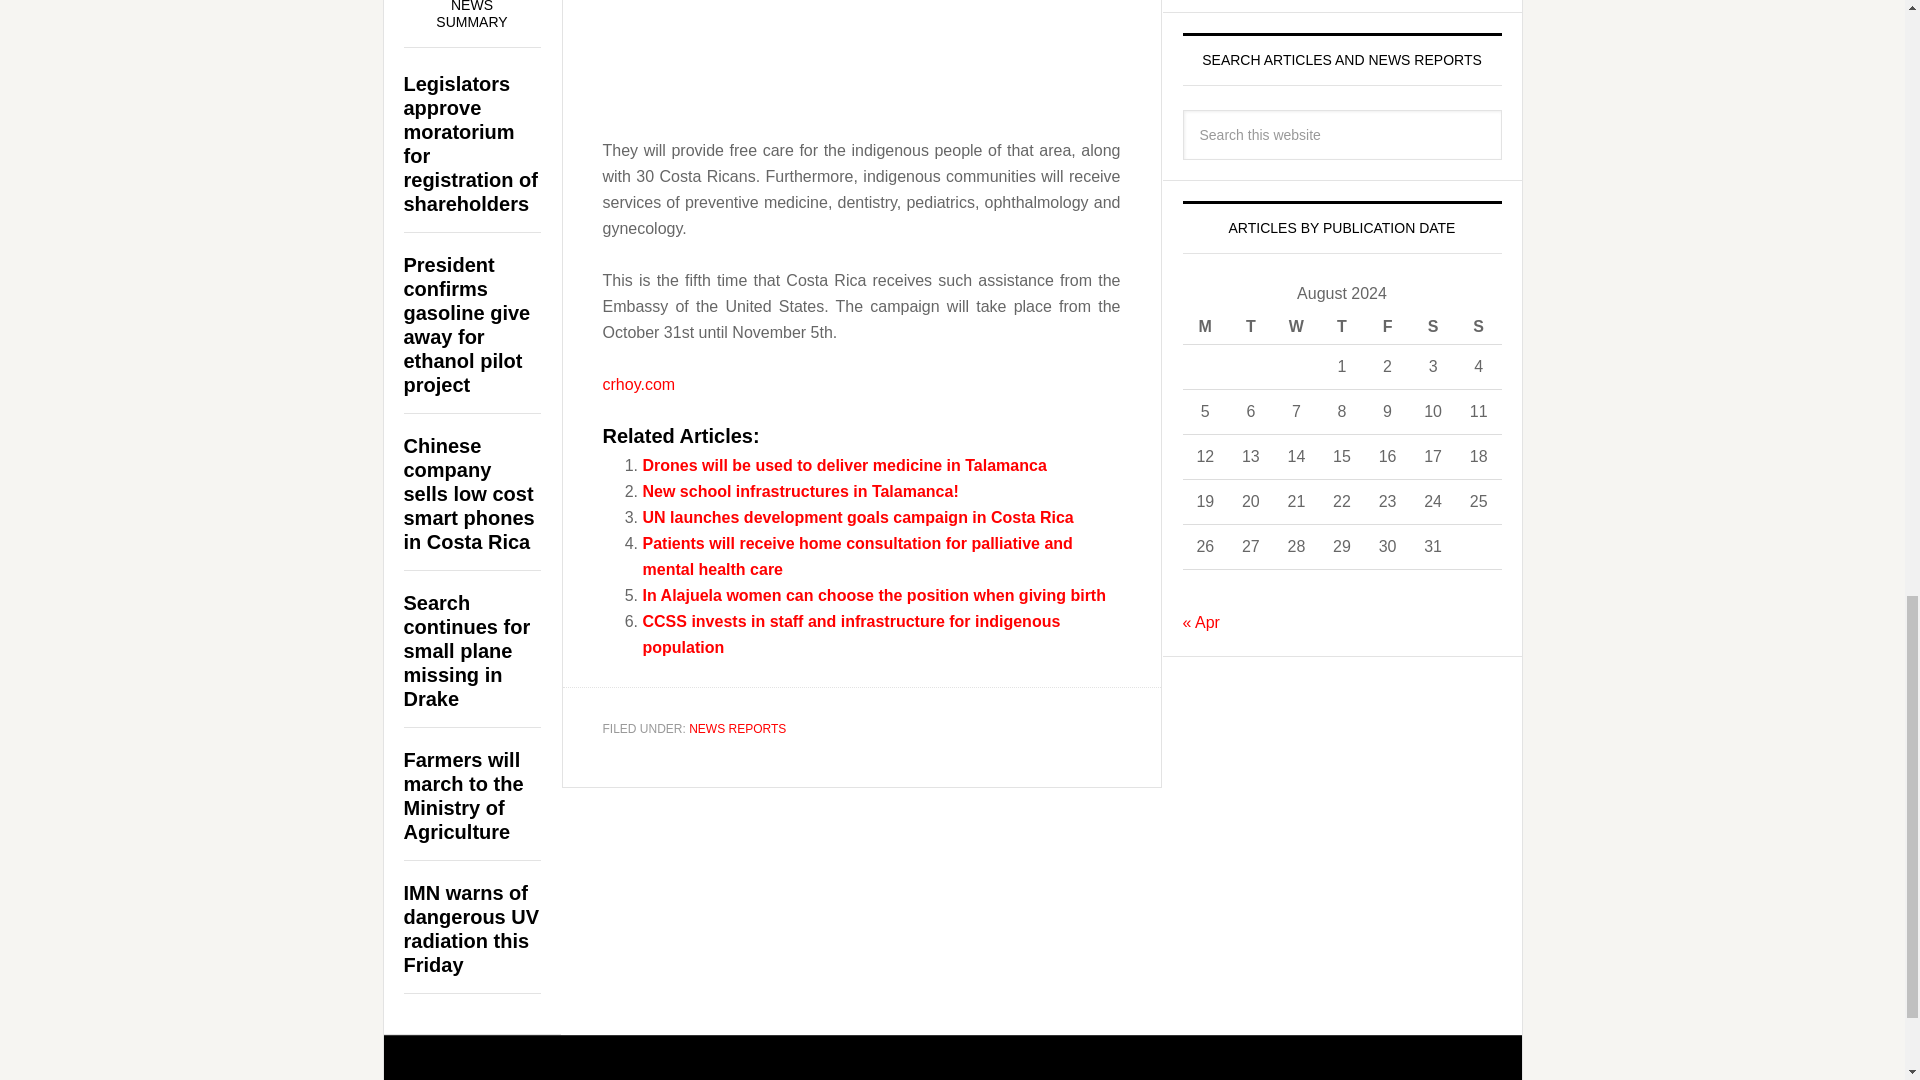 This screenshot has height=1080, width=1920. Describe the element at coordinates (1388, 326) in the screenshot. I see `Friday` at that location.